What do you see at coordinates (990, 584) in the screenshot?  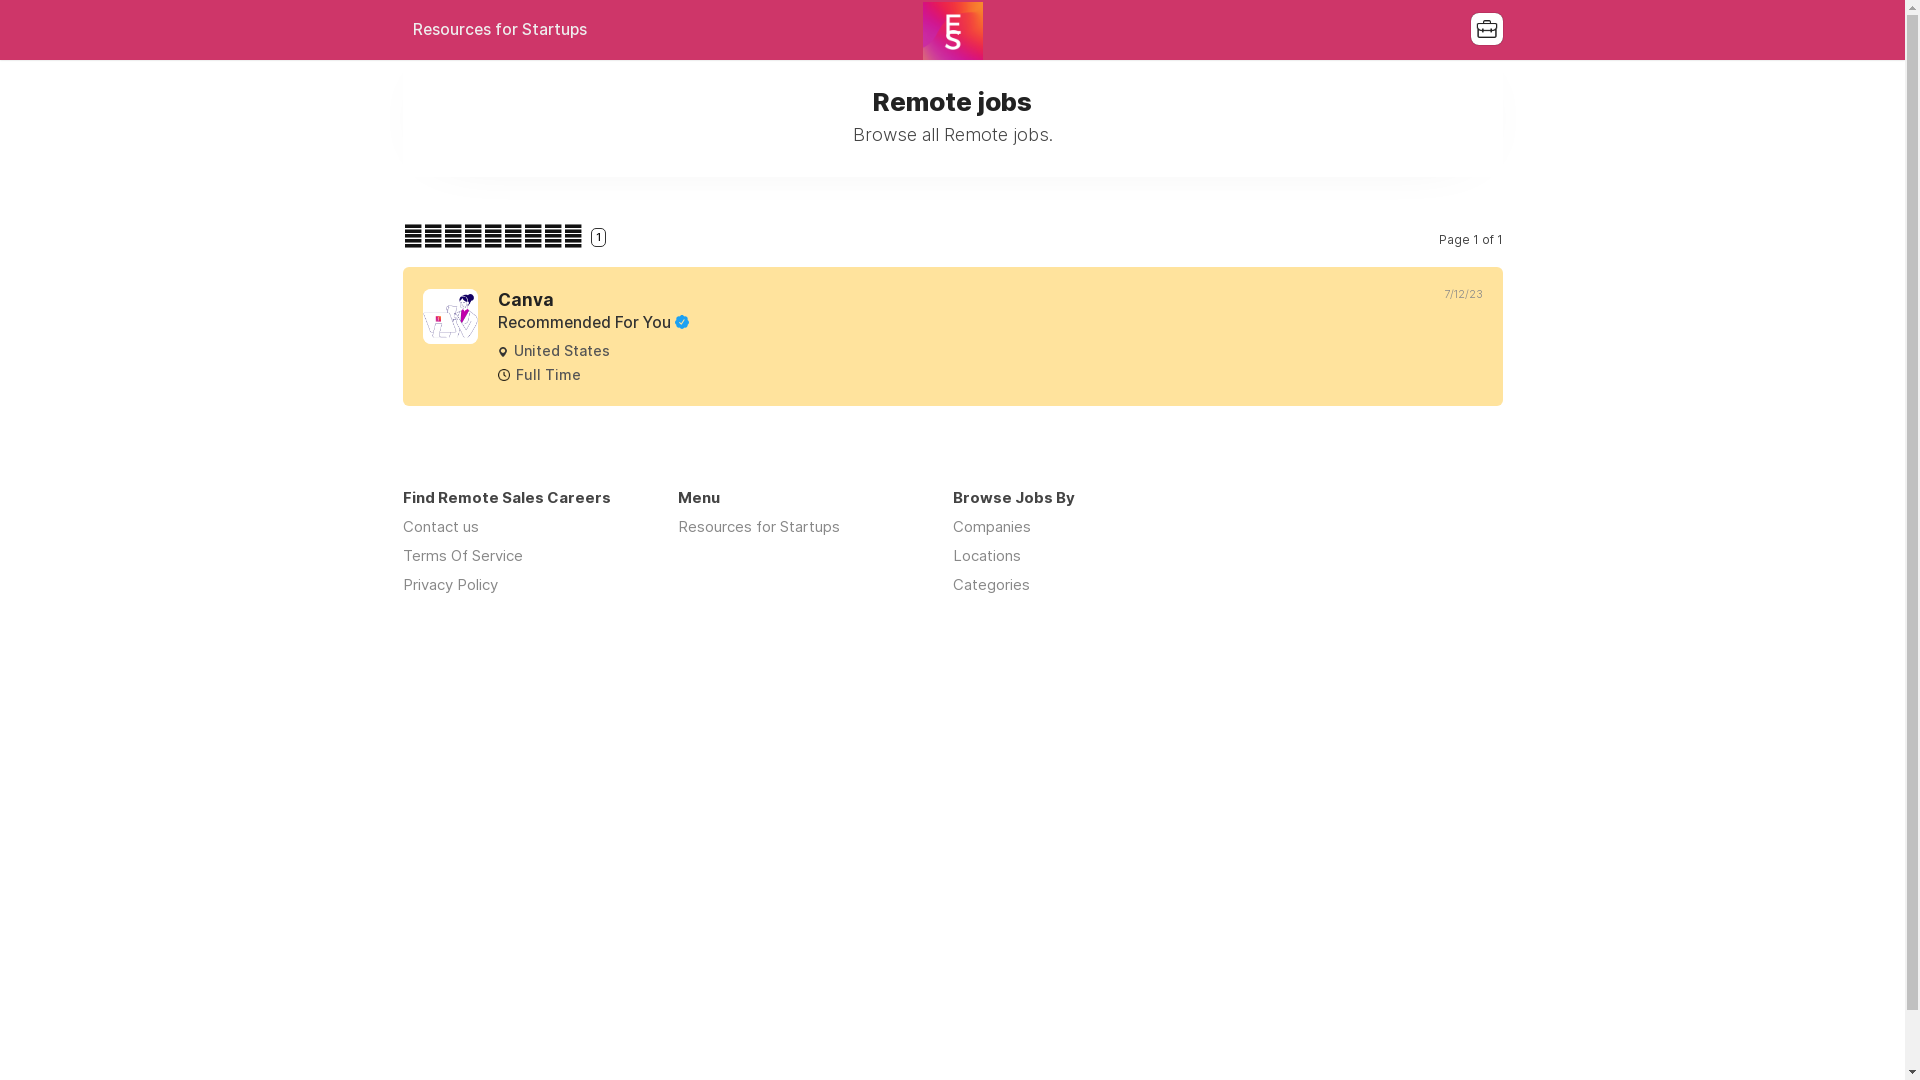 I see `Categories` at bounding box center [990, 584].